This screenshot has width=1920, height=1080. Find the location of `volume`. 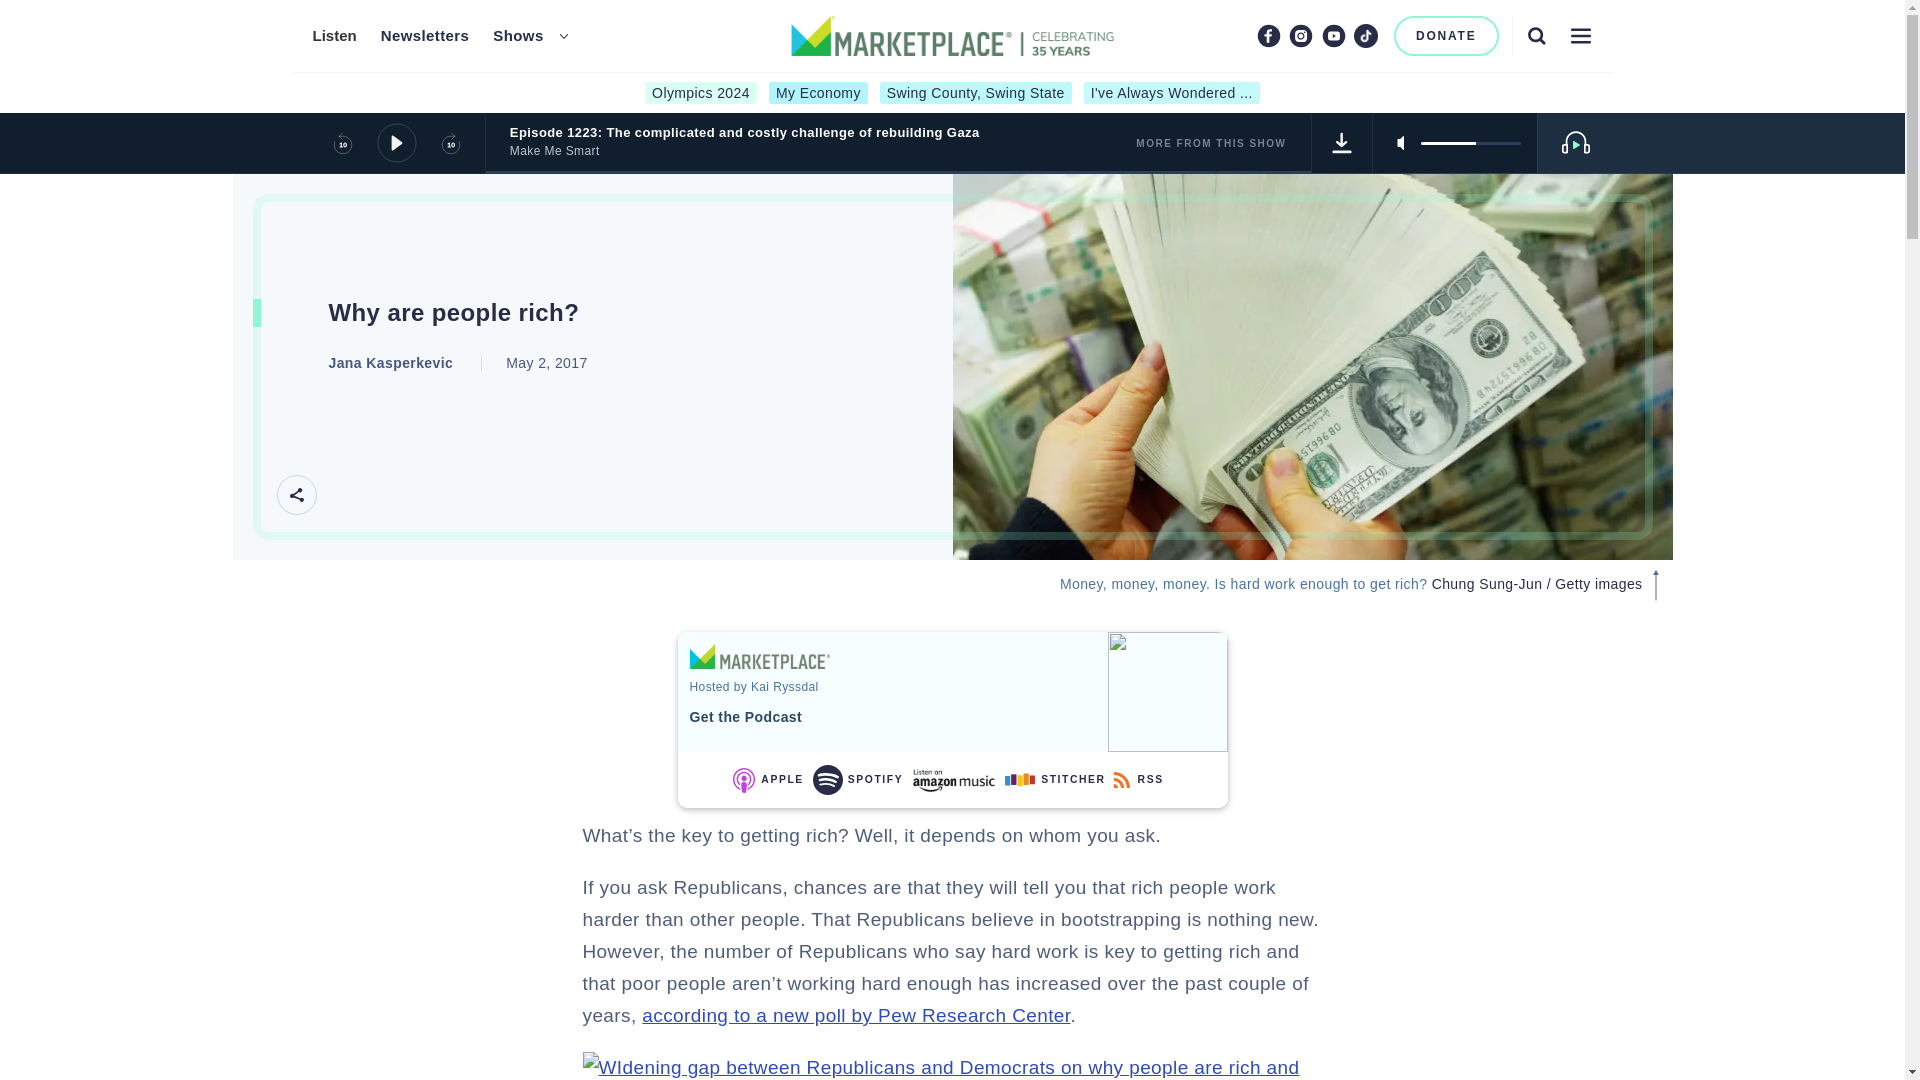

volume is located at coordinates (1470, 142).